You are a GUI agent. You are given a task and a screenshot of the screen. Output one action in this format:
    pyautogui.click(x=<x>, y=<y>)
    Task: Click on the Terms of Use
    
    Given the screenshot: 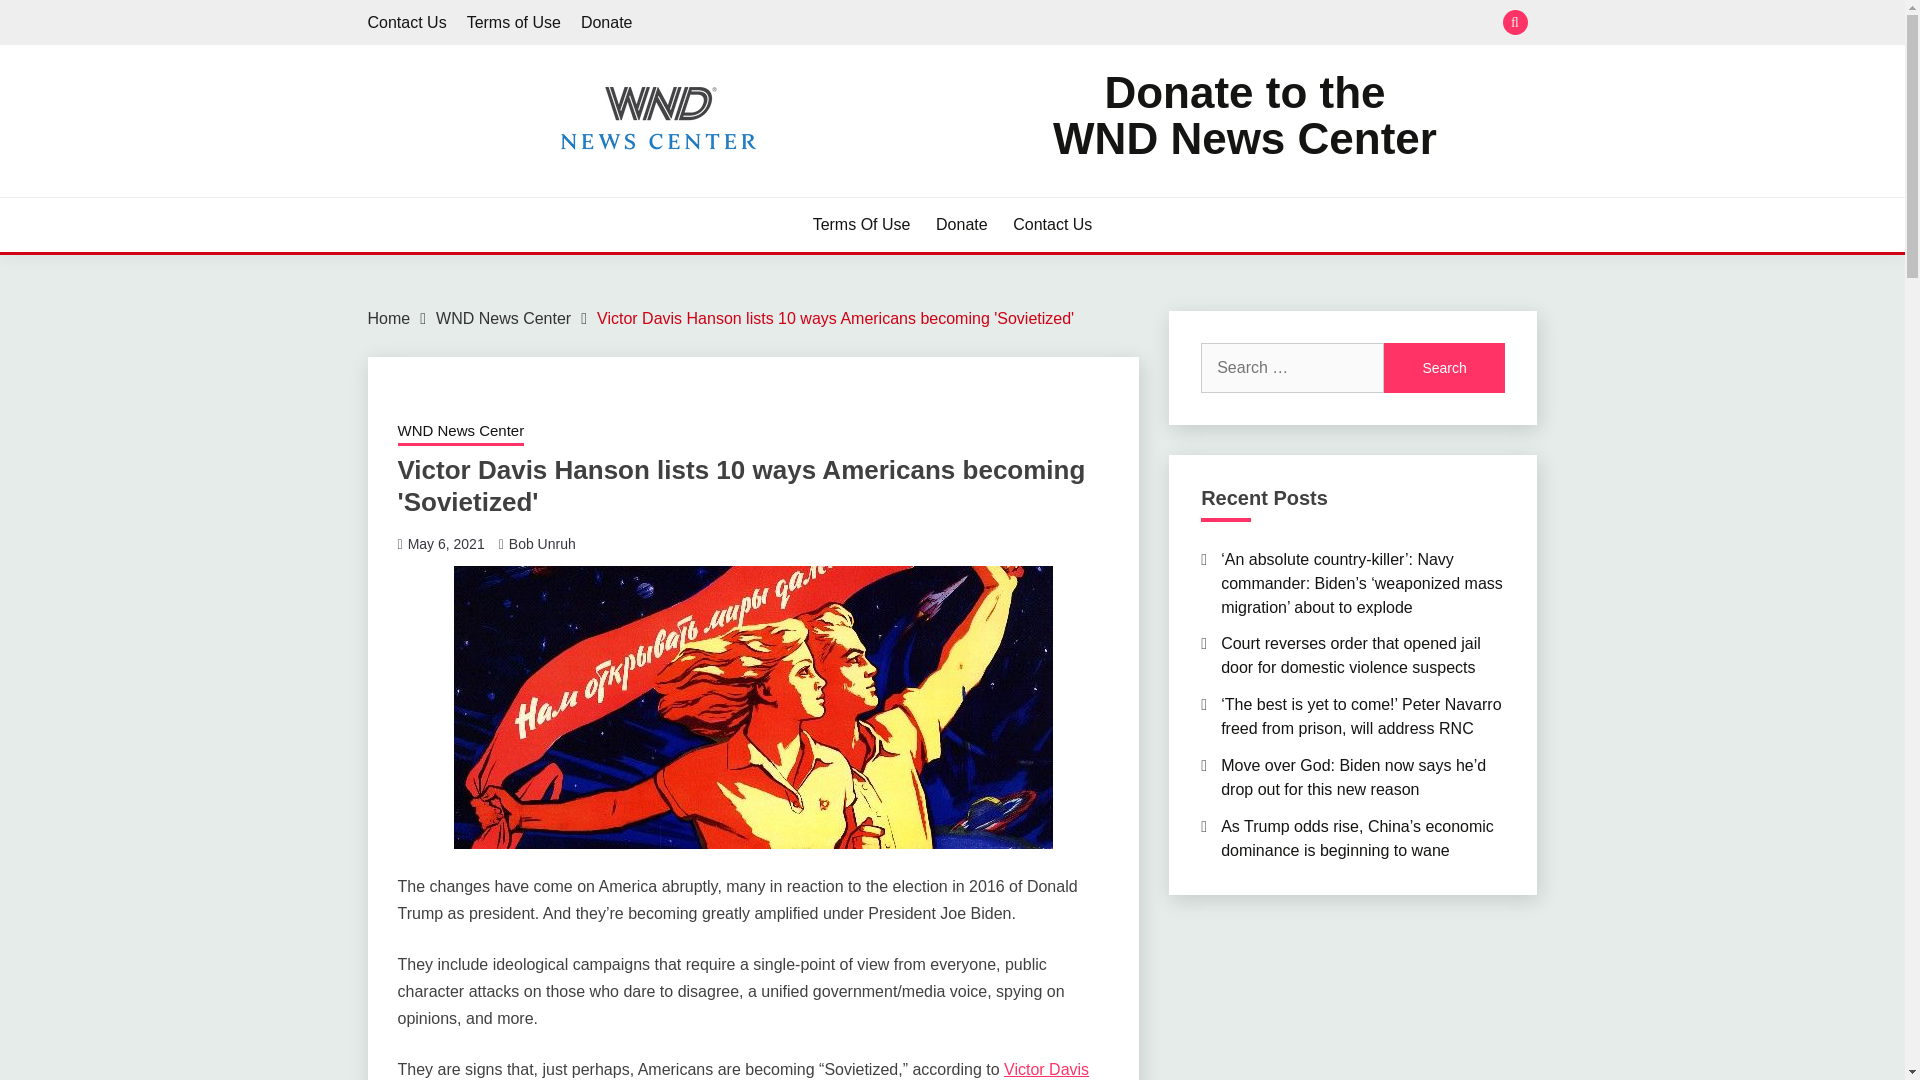 What is the action you would take?
    pyautogui.click(x=513, y=22)
    